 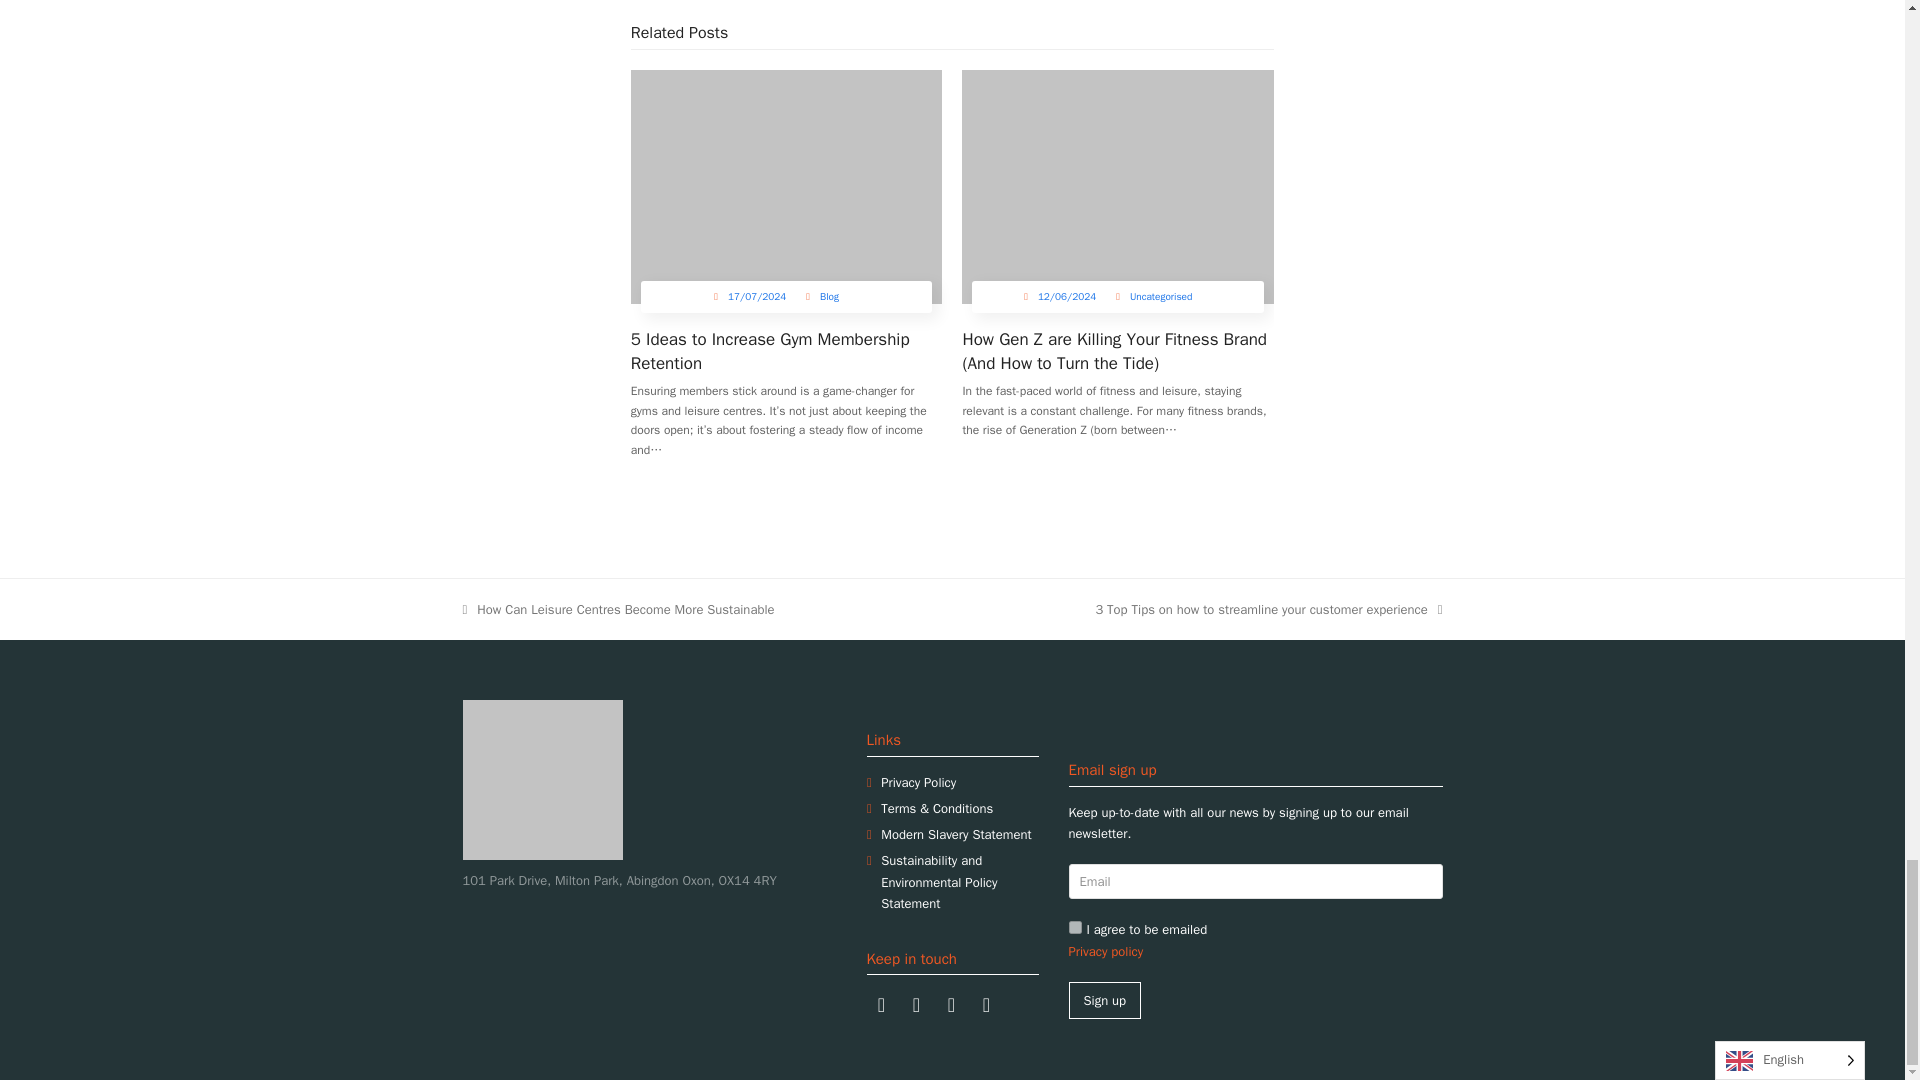 I want to click on LinkedIn, so click(x=986, y=1004).